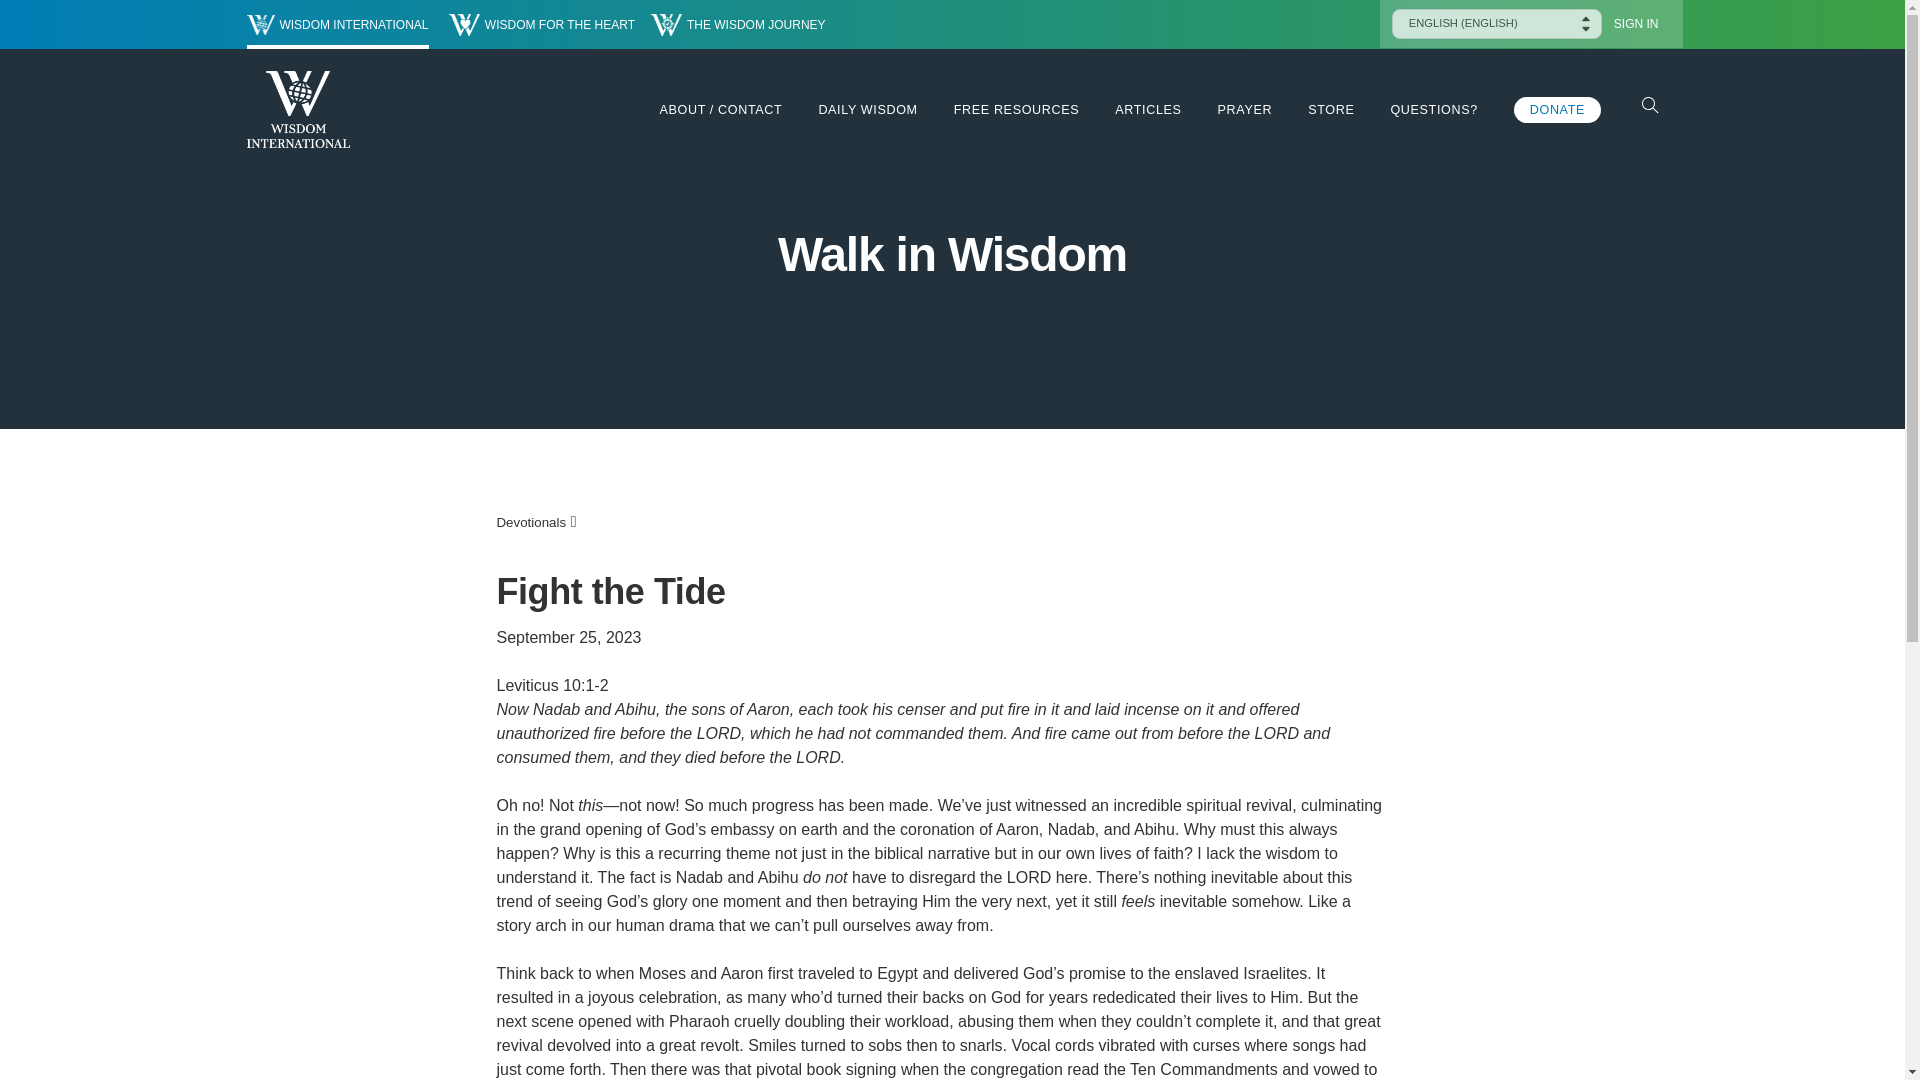 The image size is (1920, 1080). What do you see at coordinates (738, 24) in the screenshot?
I see `THE WISDOM JOURNEY` at bounding box center [738, 24].